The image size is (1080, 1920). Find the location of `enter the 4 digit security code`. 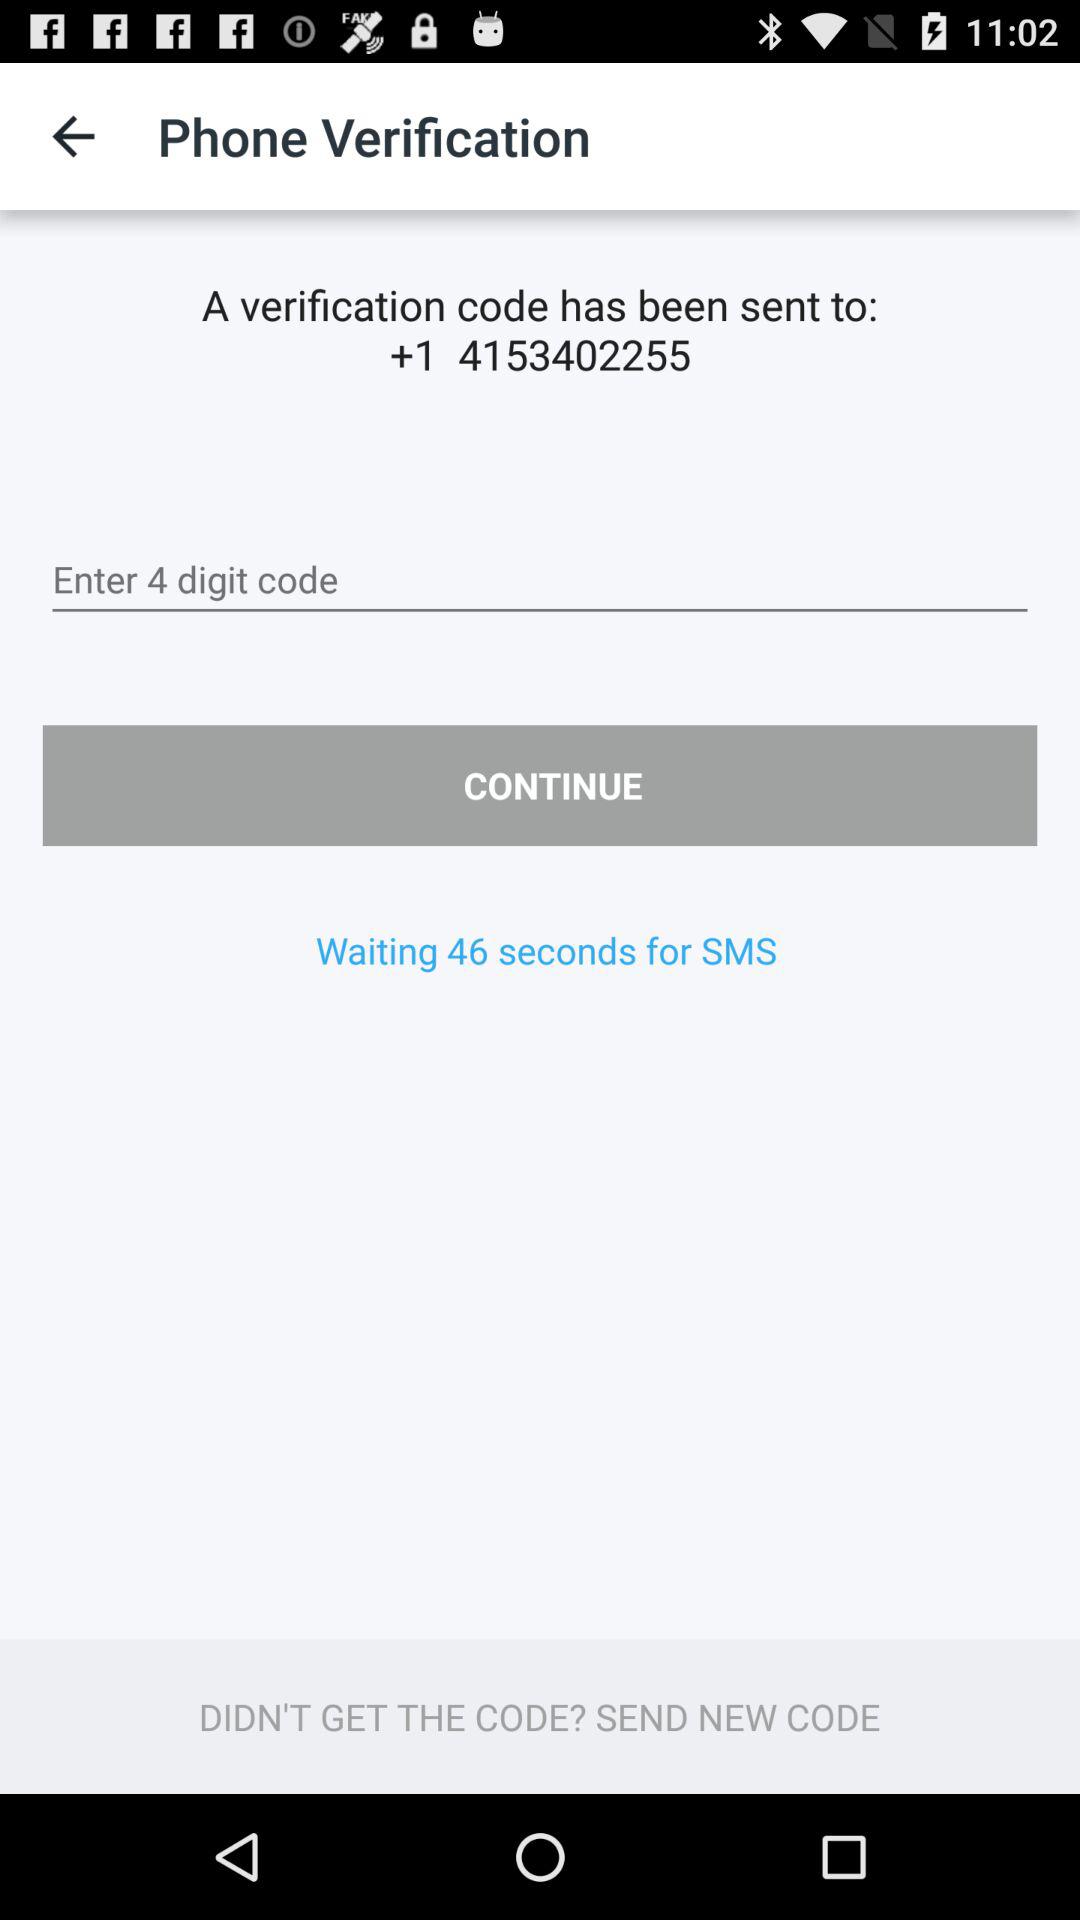

enter the 4 digit security code is located at coordinates (540, 580).